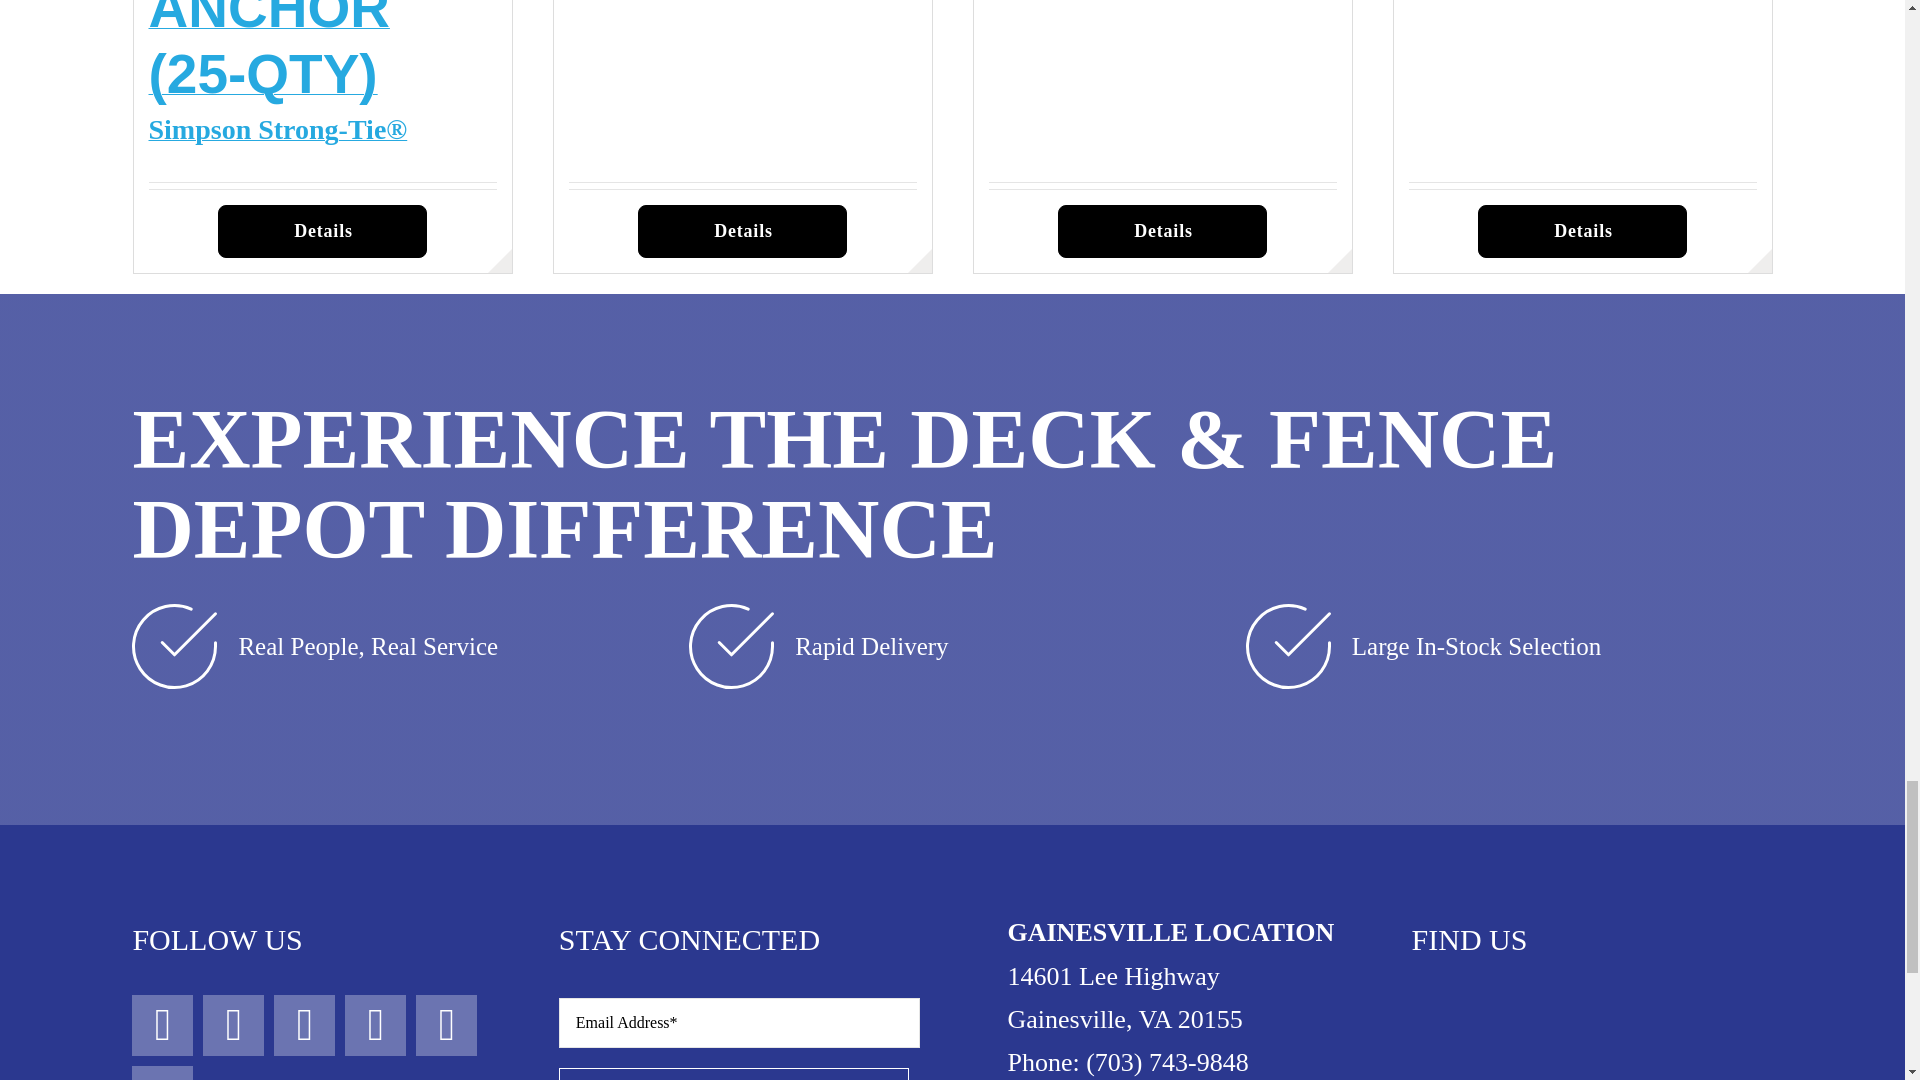 Image resolution: width=1920 pixels, height=1080 pixels. Describe the element at coordinates (375, 1025) in the screenshot. I see `Tiktok` at that location.